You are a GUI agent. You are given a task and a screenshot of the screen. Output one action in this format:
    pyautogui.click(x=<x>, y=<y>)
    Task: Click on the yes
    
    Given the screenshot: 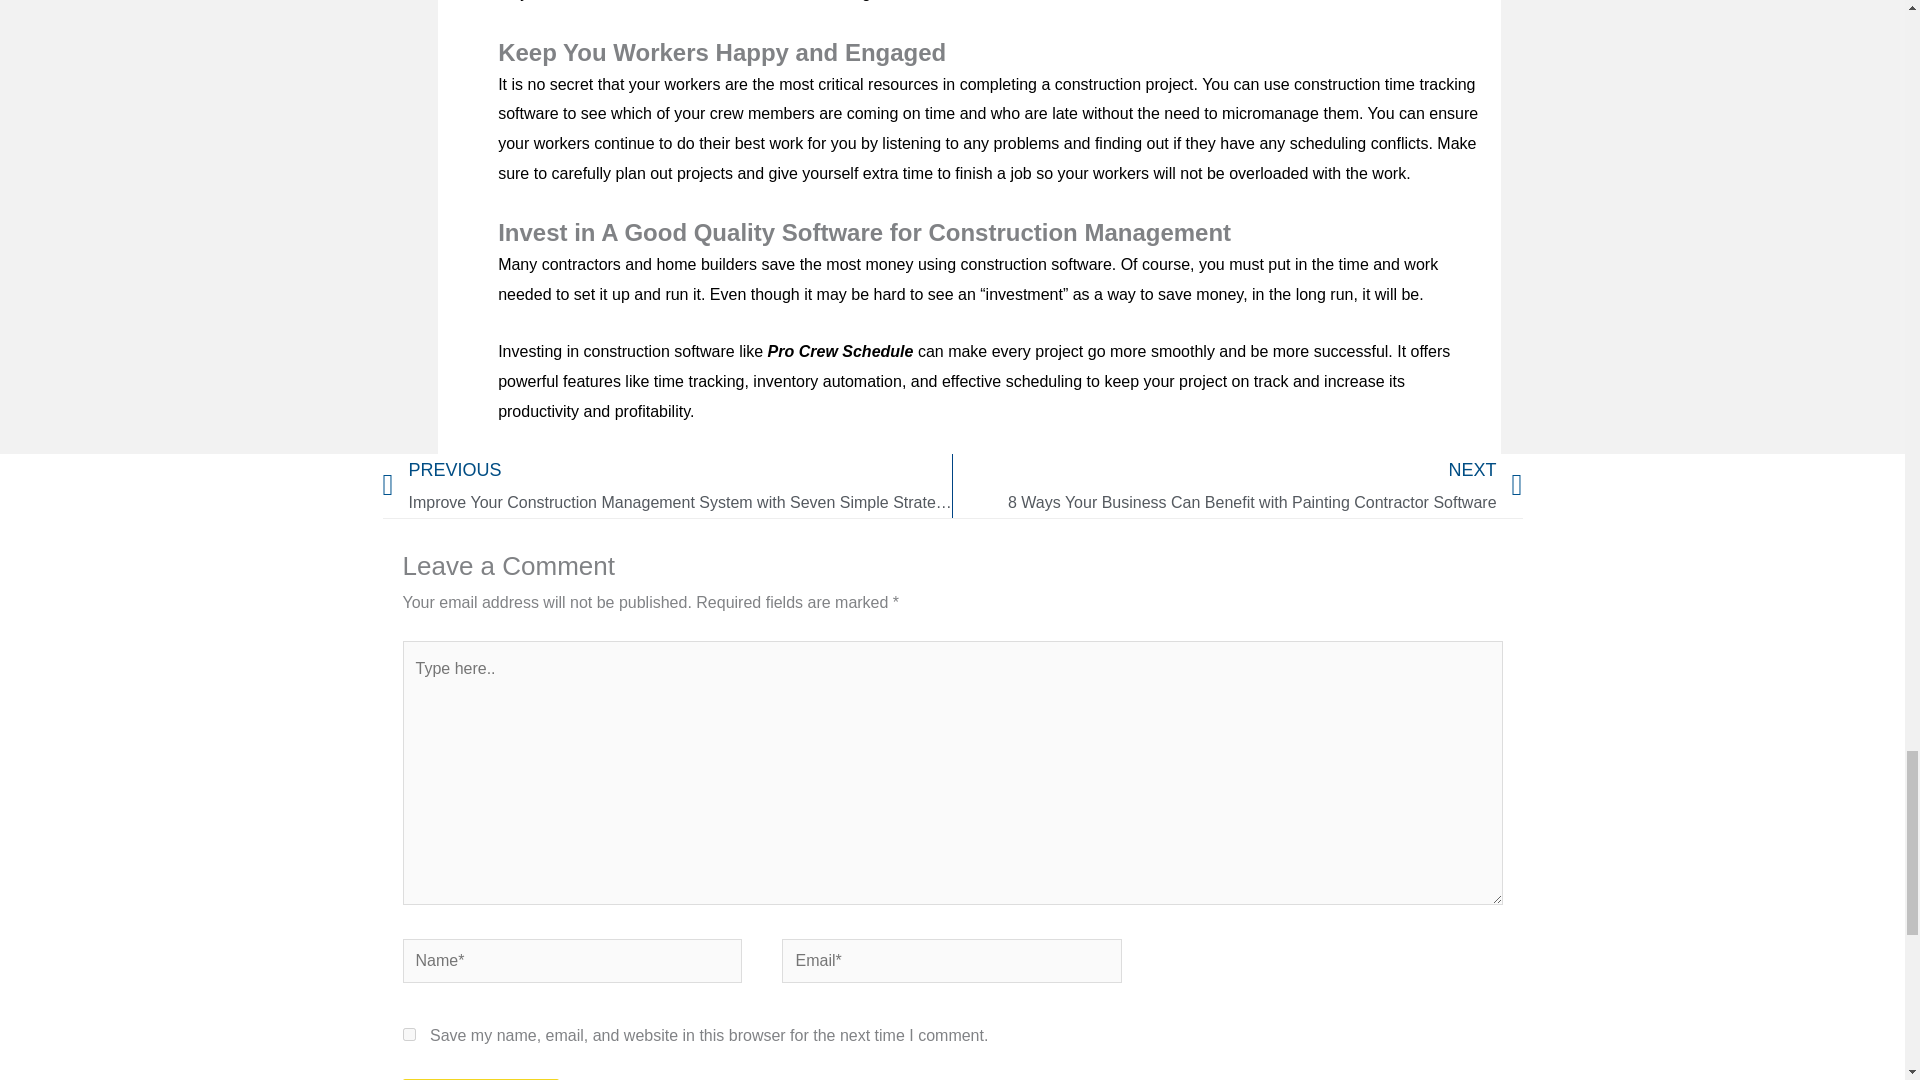 What is the action you would take?
    pyautogui.click(x=408, y=1034)
    